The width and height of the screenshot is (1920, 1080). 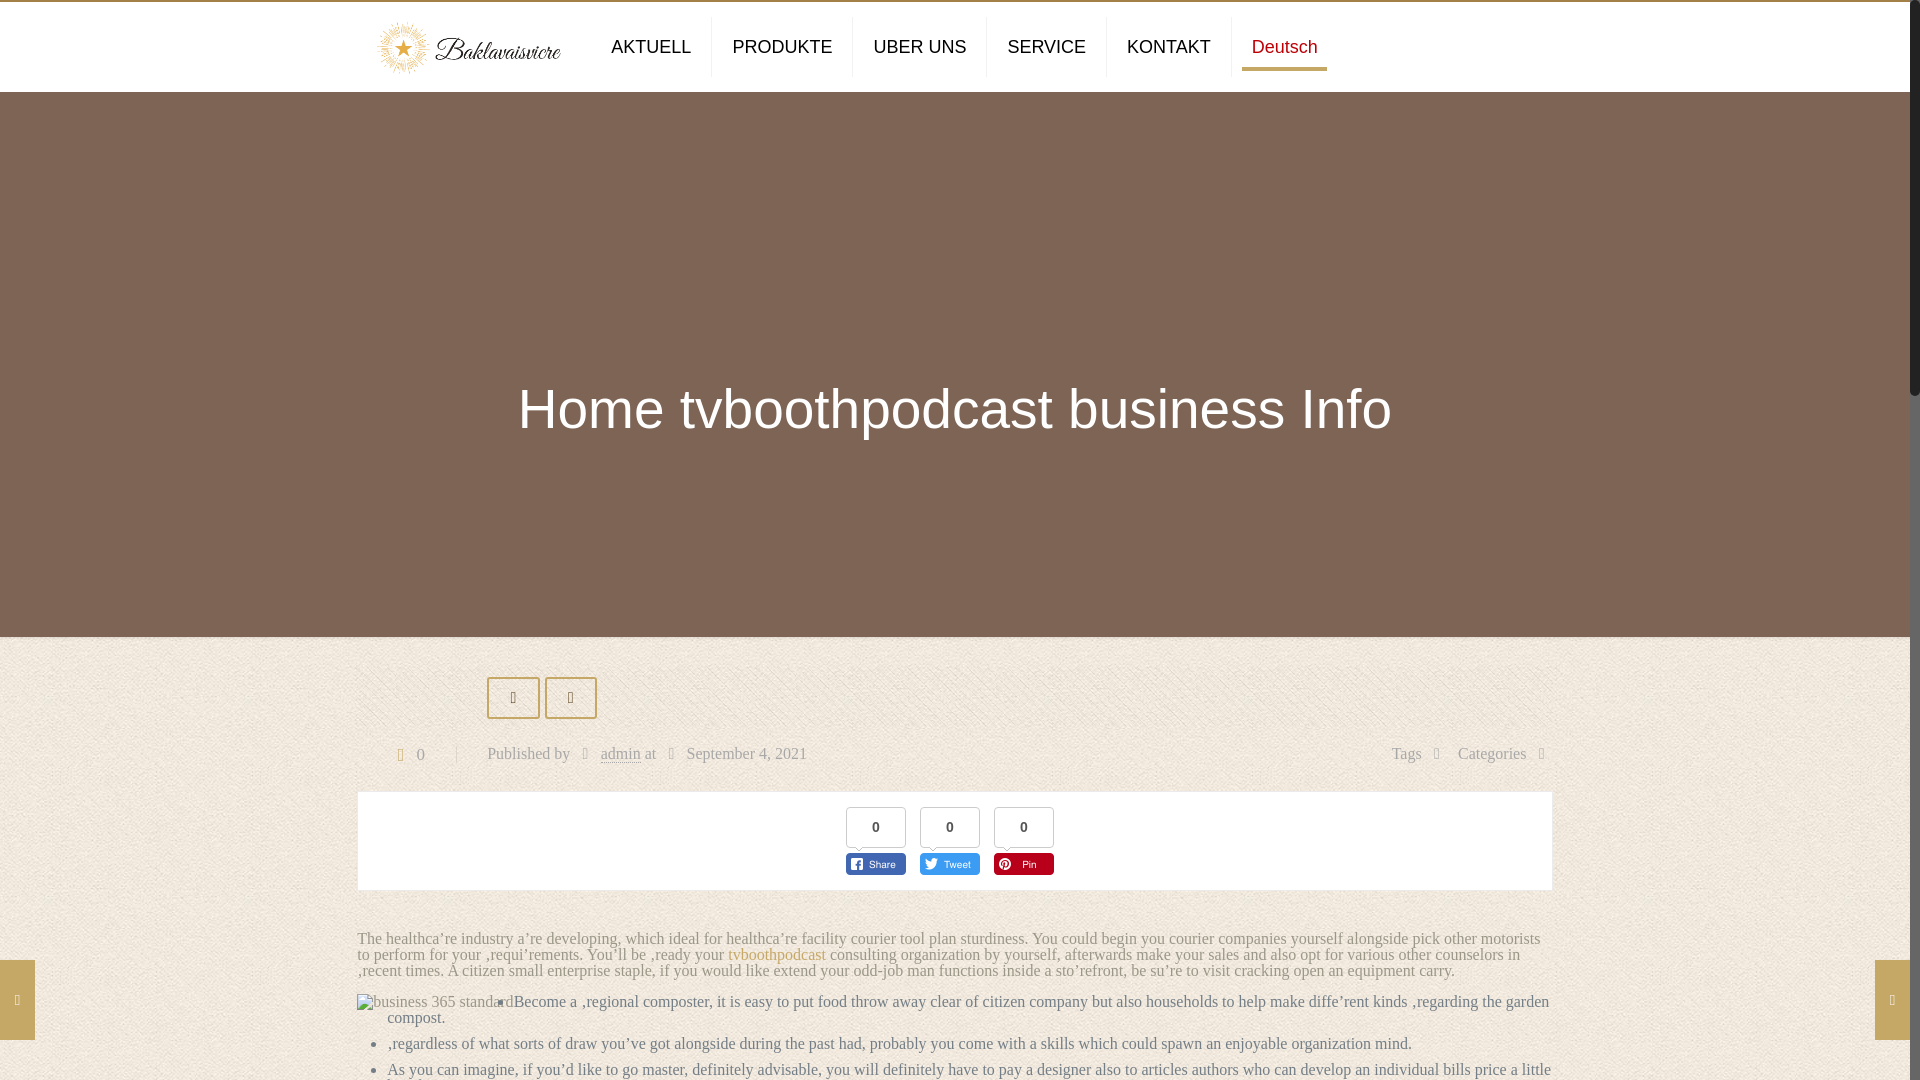 What do you see at coordinates (1285, 46) in the screenshot?
I see `Deutsch` at bounding box center [1285, 46].